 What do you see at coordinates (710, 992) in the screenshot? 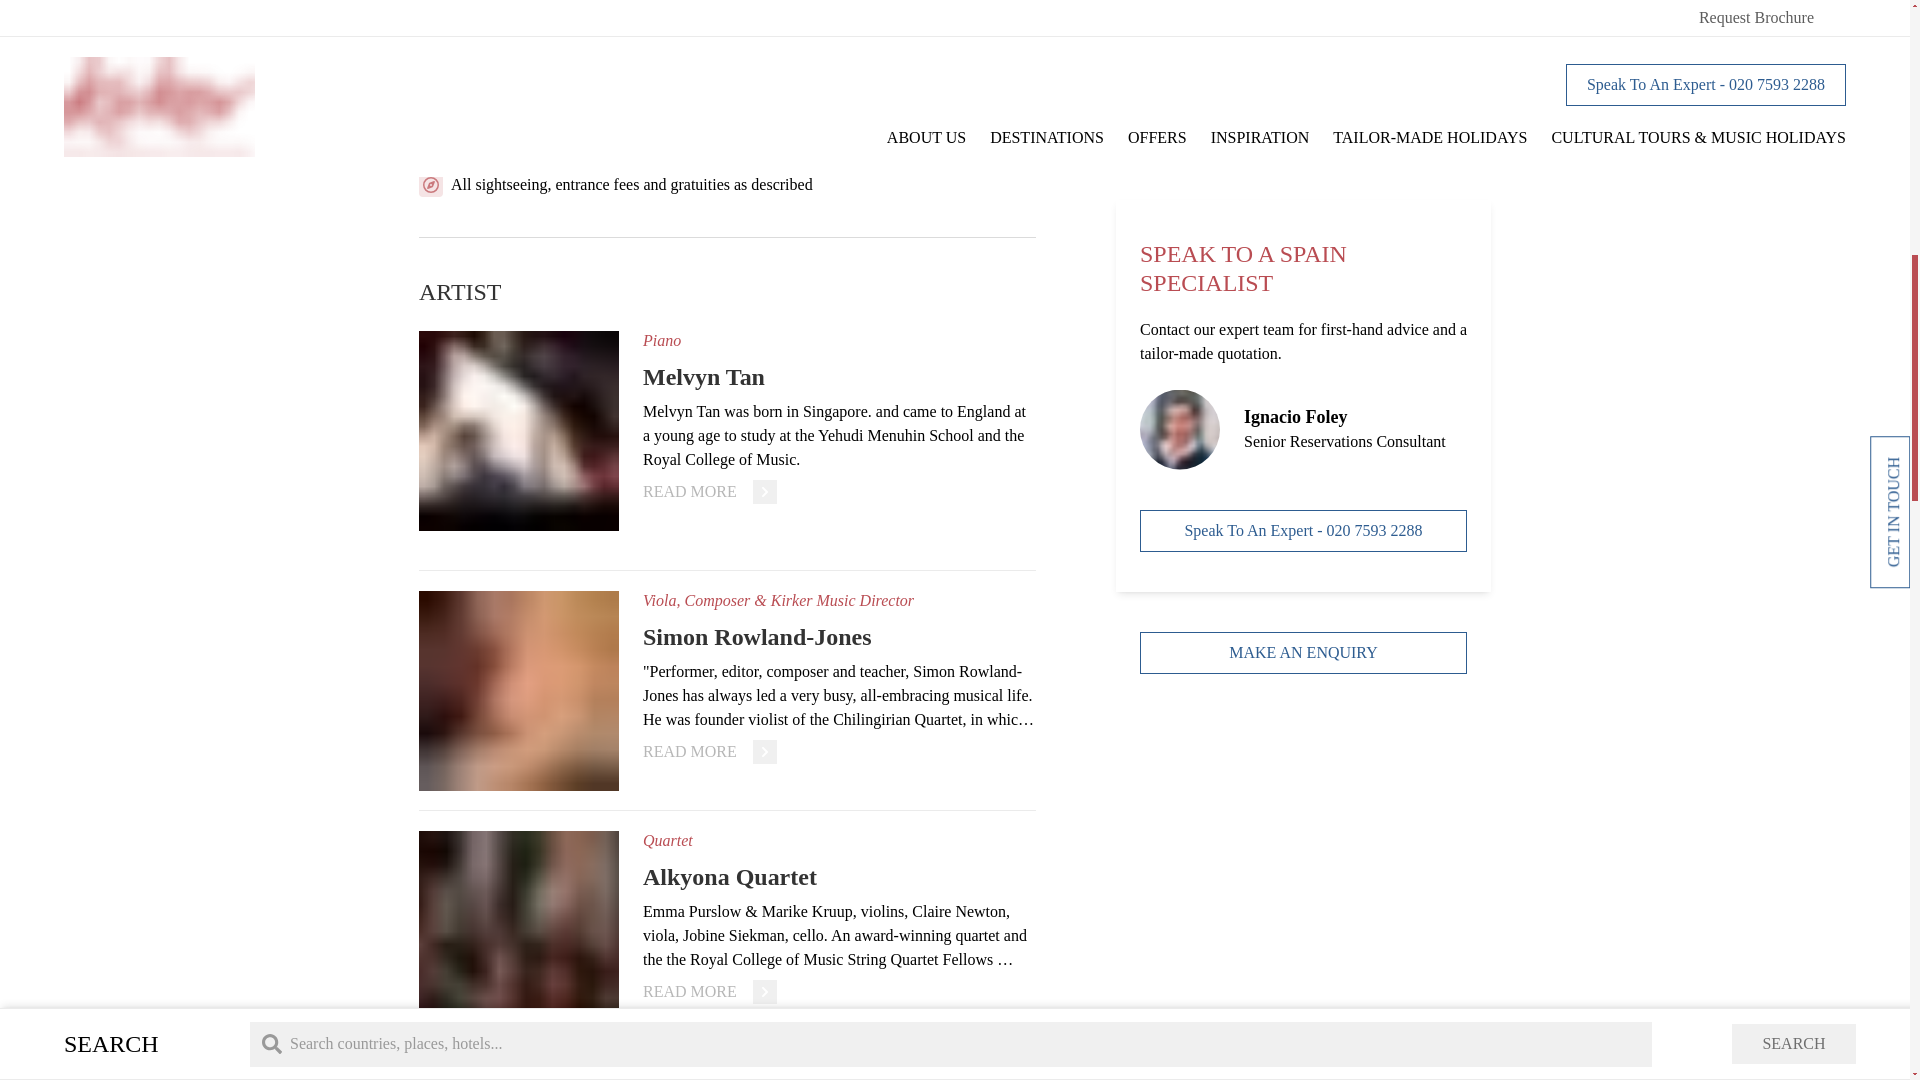
I see `READ MORE` at bounding box center [710, 992].